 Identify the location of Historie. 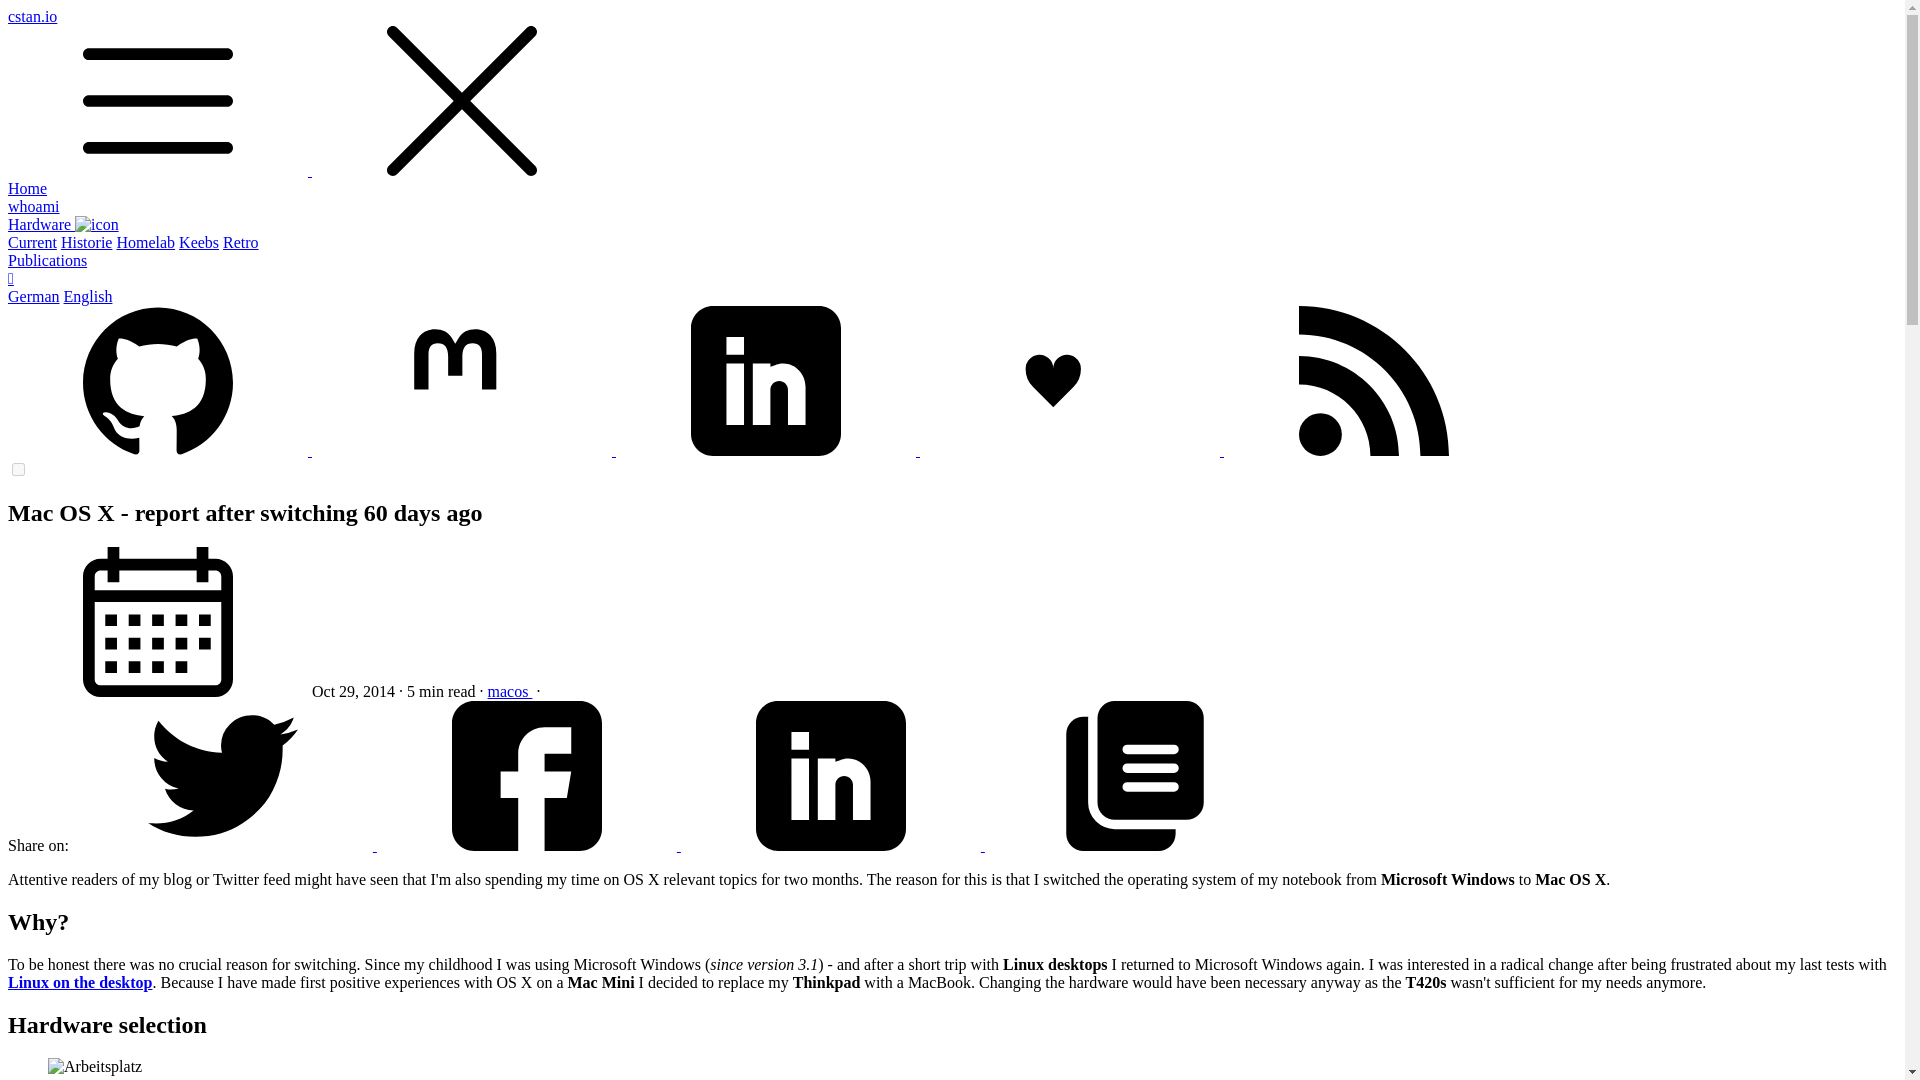
(87, 242).